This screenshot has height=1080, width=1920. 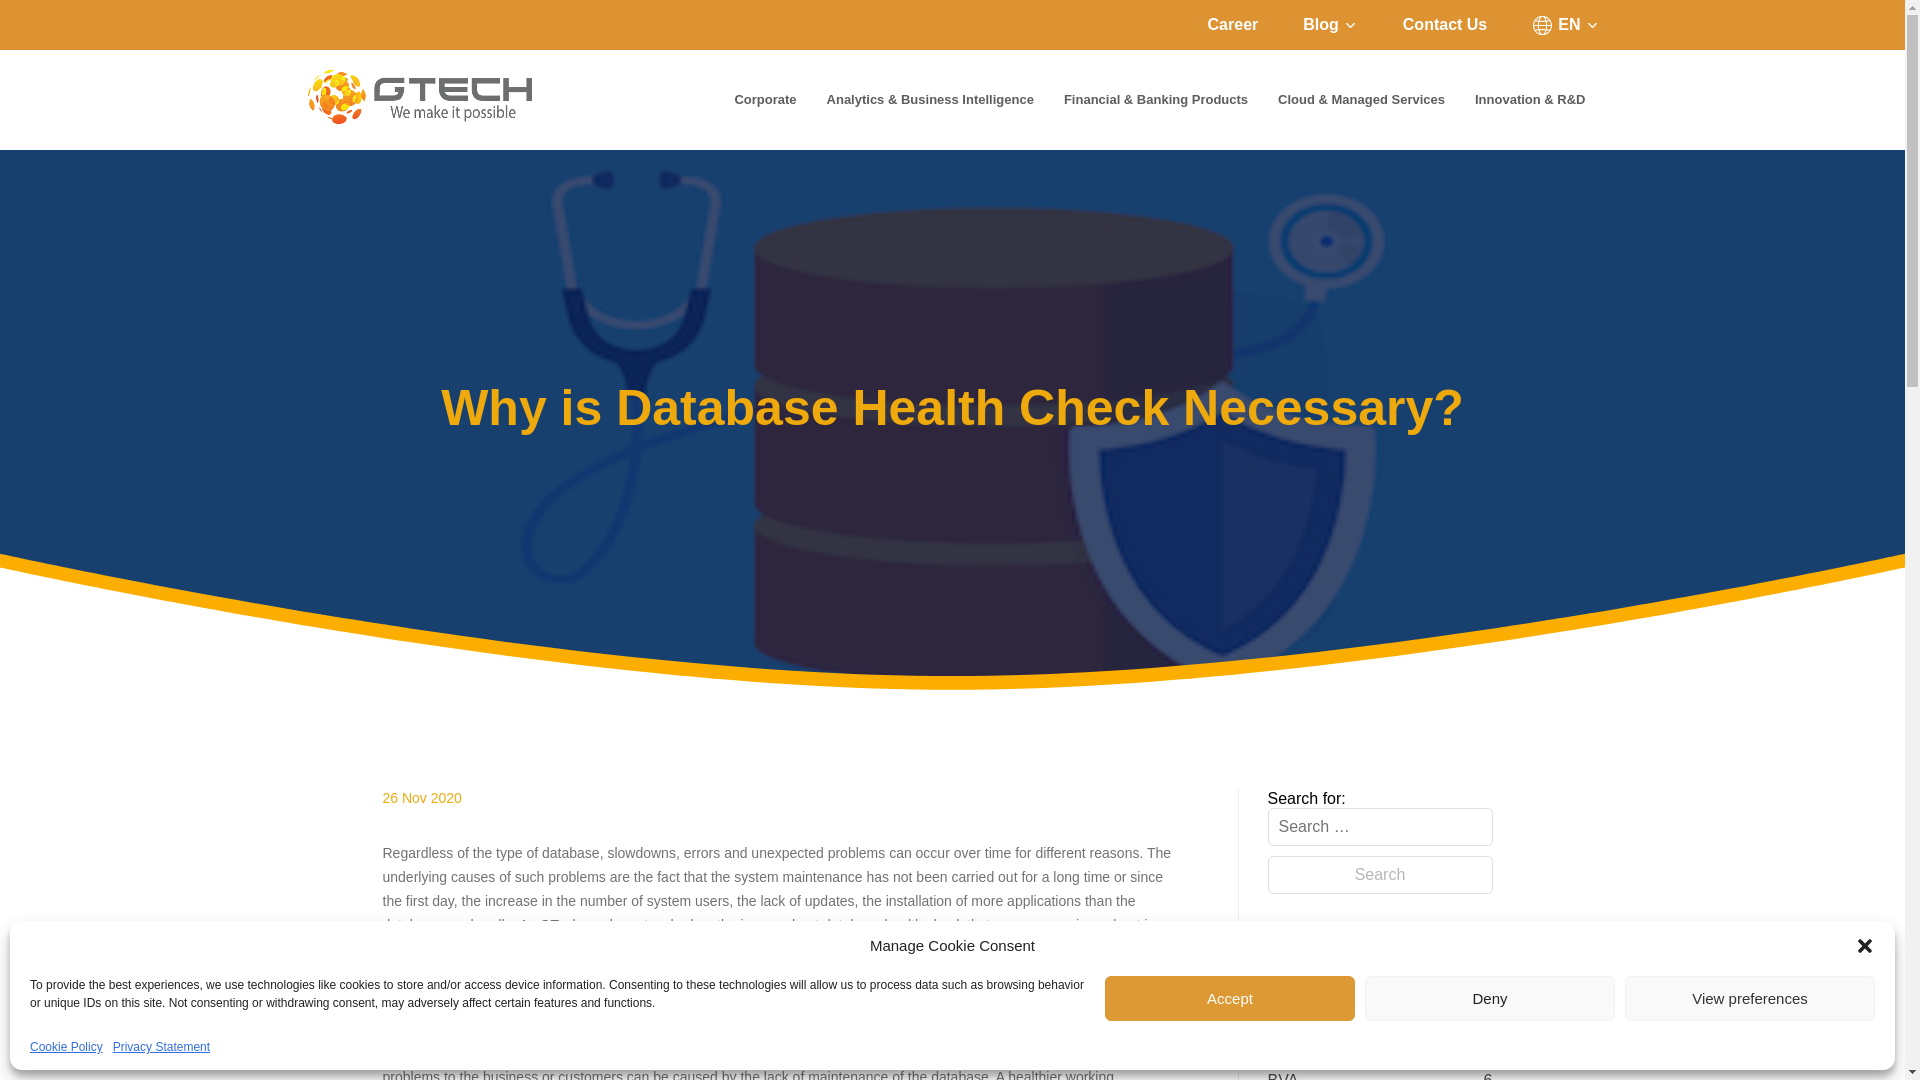 I want to click on Search, so click(x=1380, y=875).